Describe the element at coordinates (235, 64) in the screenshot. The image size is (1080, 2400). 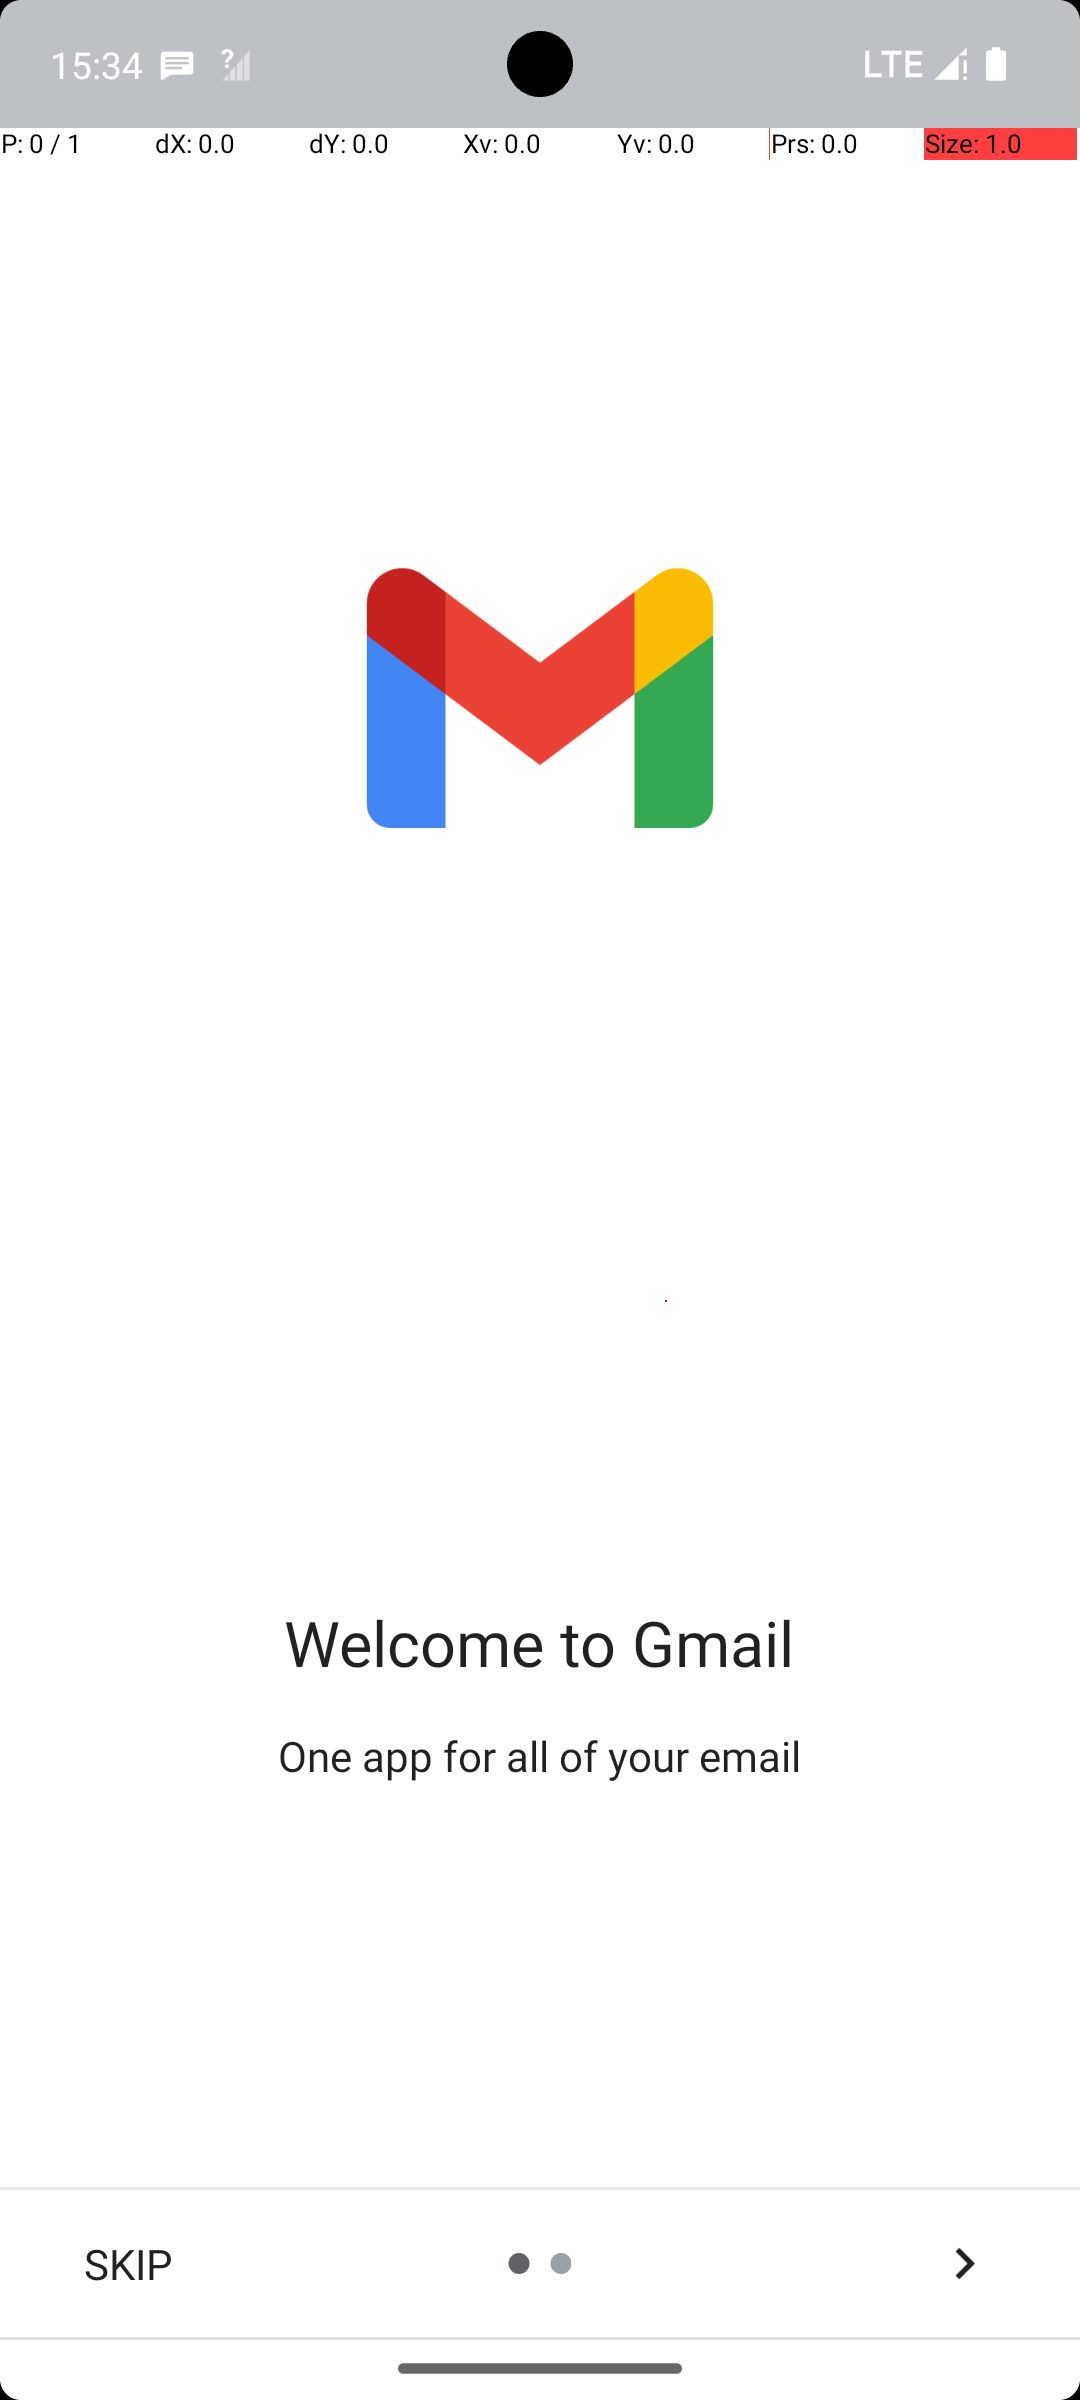
I see `Android System notification: Sign in to network` at that location.